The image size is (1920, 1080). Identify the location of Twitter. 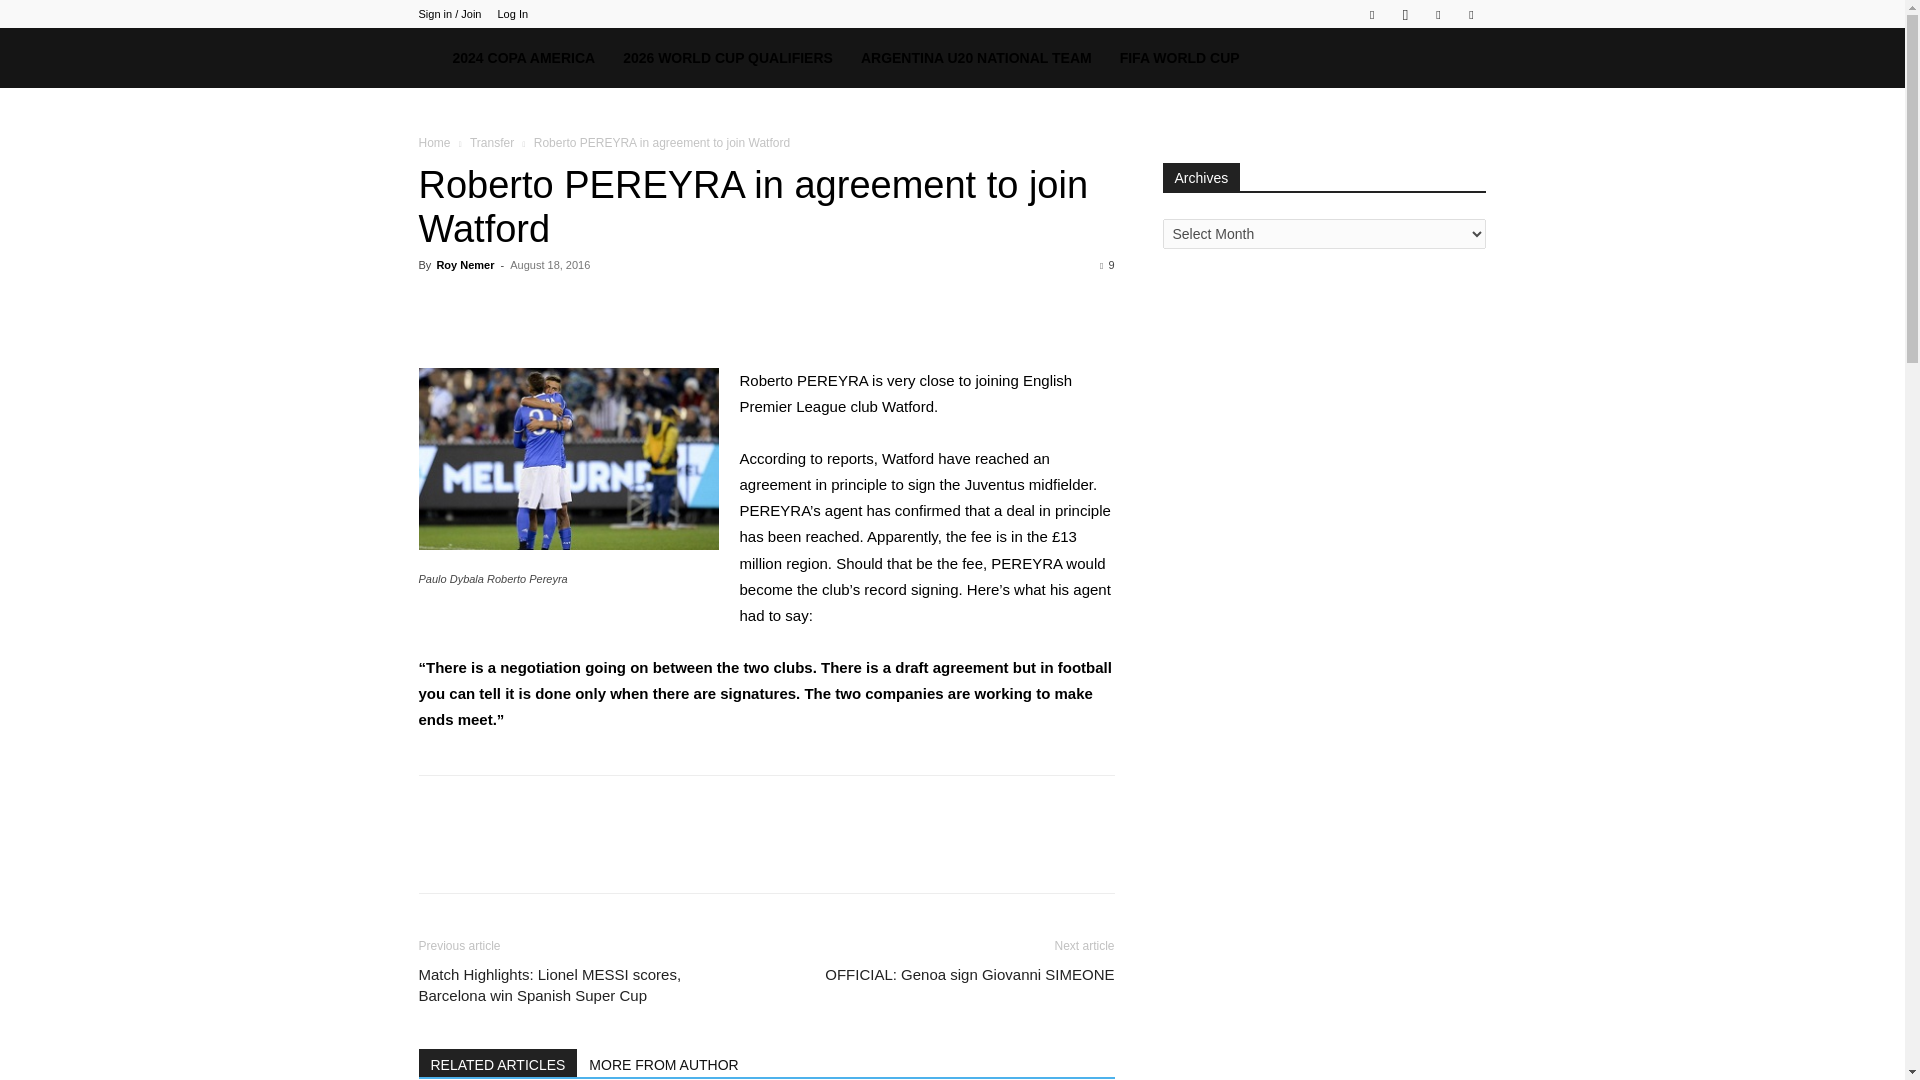
(1438, 14).